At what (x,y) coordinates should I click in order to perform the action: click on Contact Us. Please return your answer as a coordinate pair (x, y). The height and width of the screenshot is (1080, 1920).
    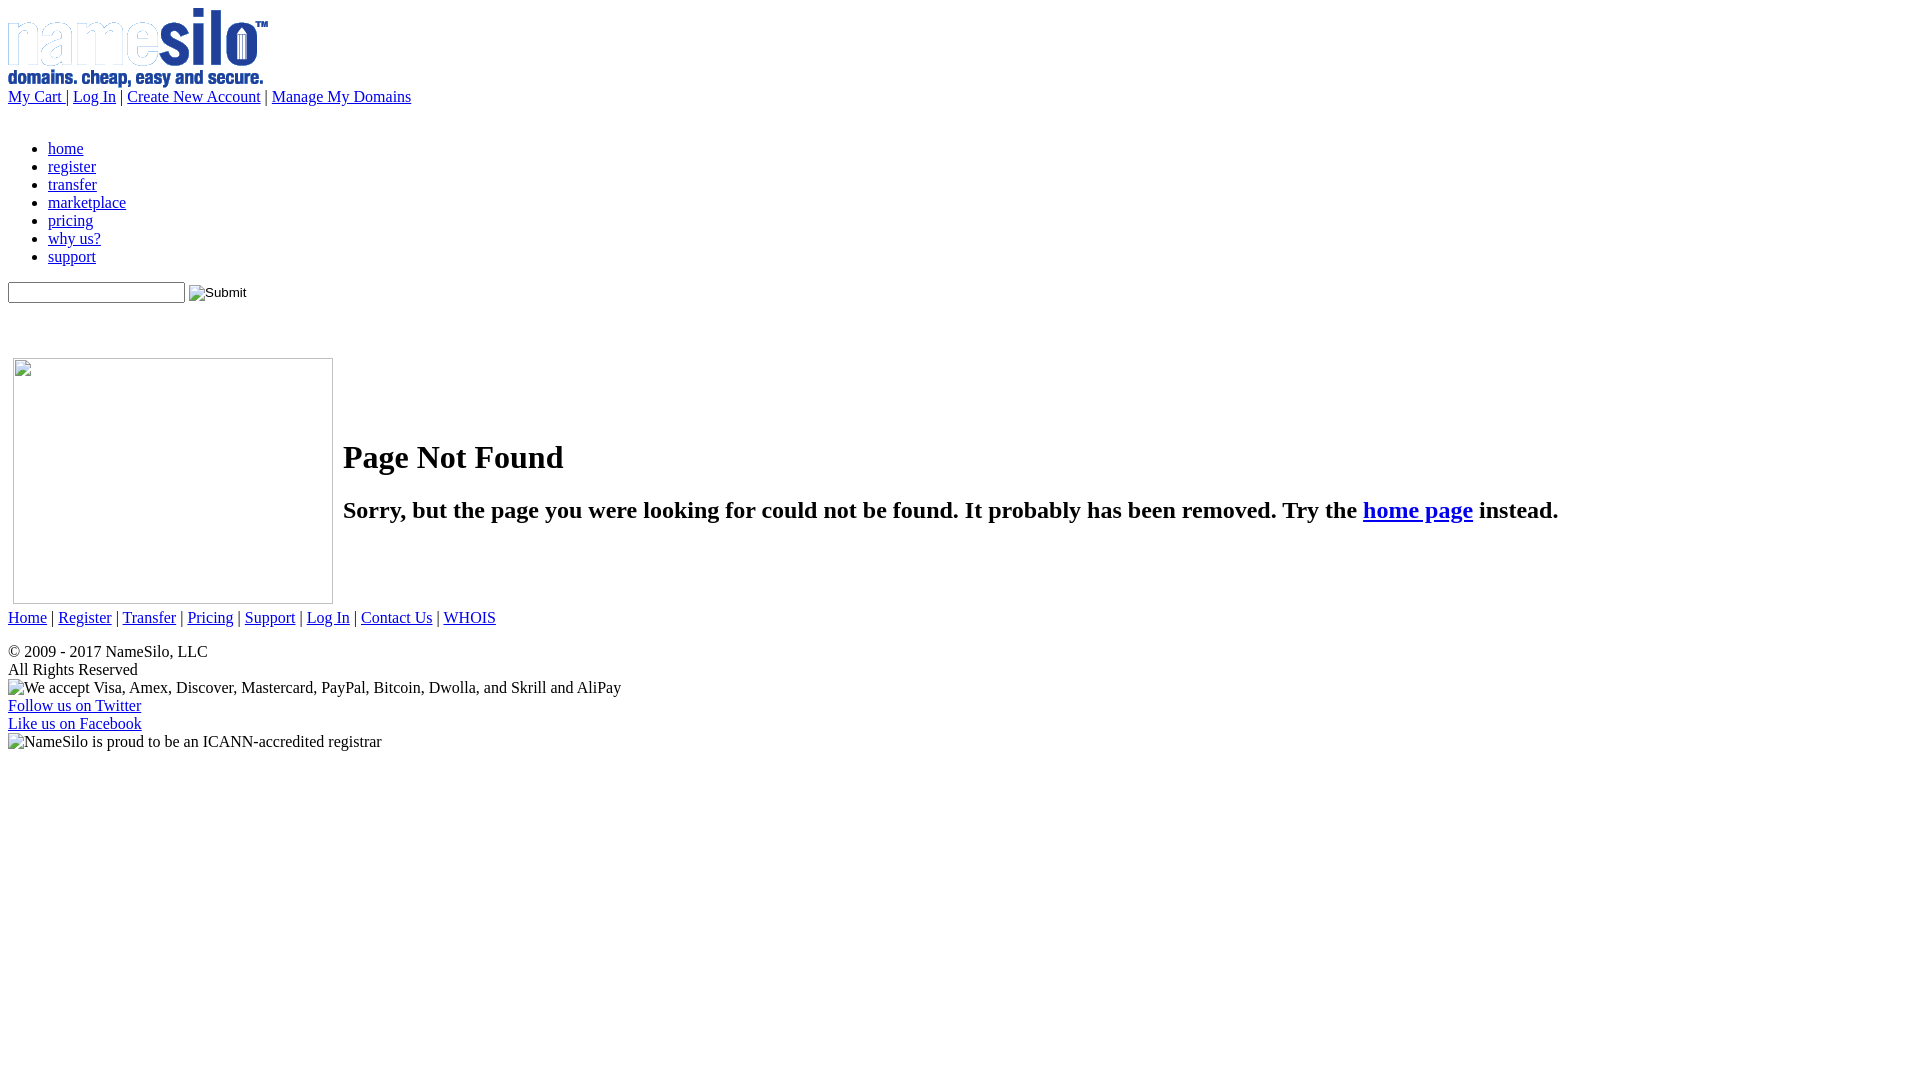
    Looking at the image, I should click on (397, 618).